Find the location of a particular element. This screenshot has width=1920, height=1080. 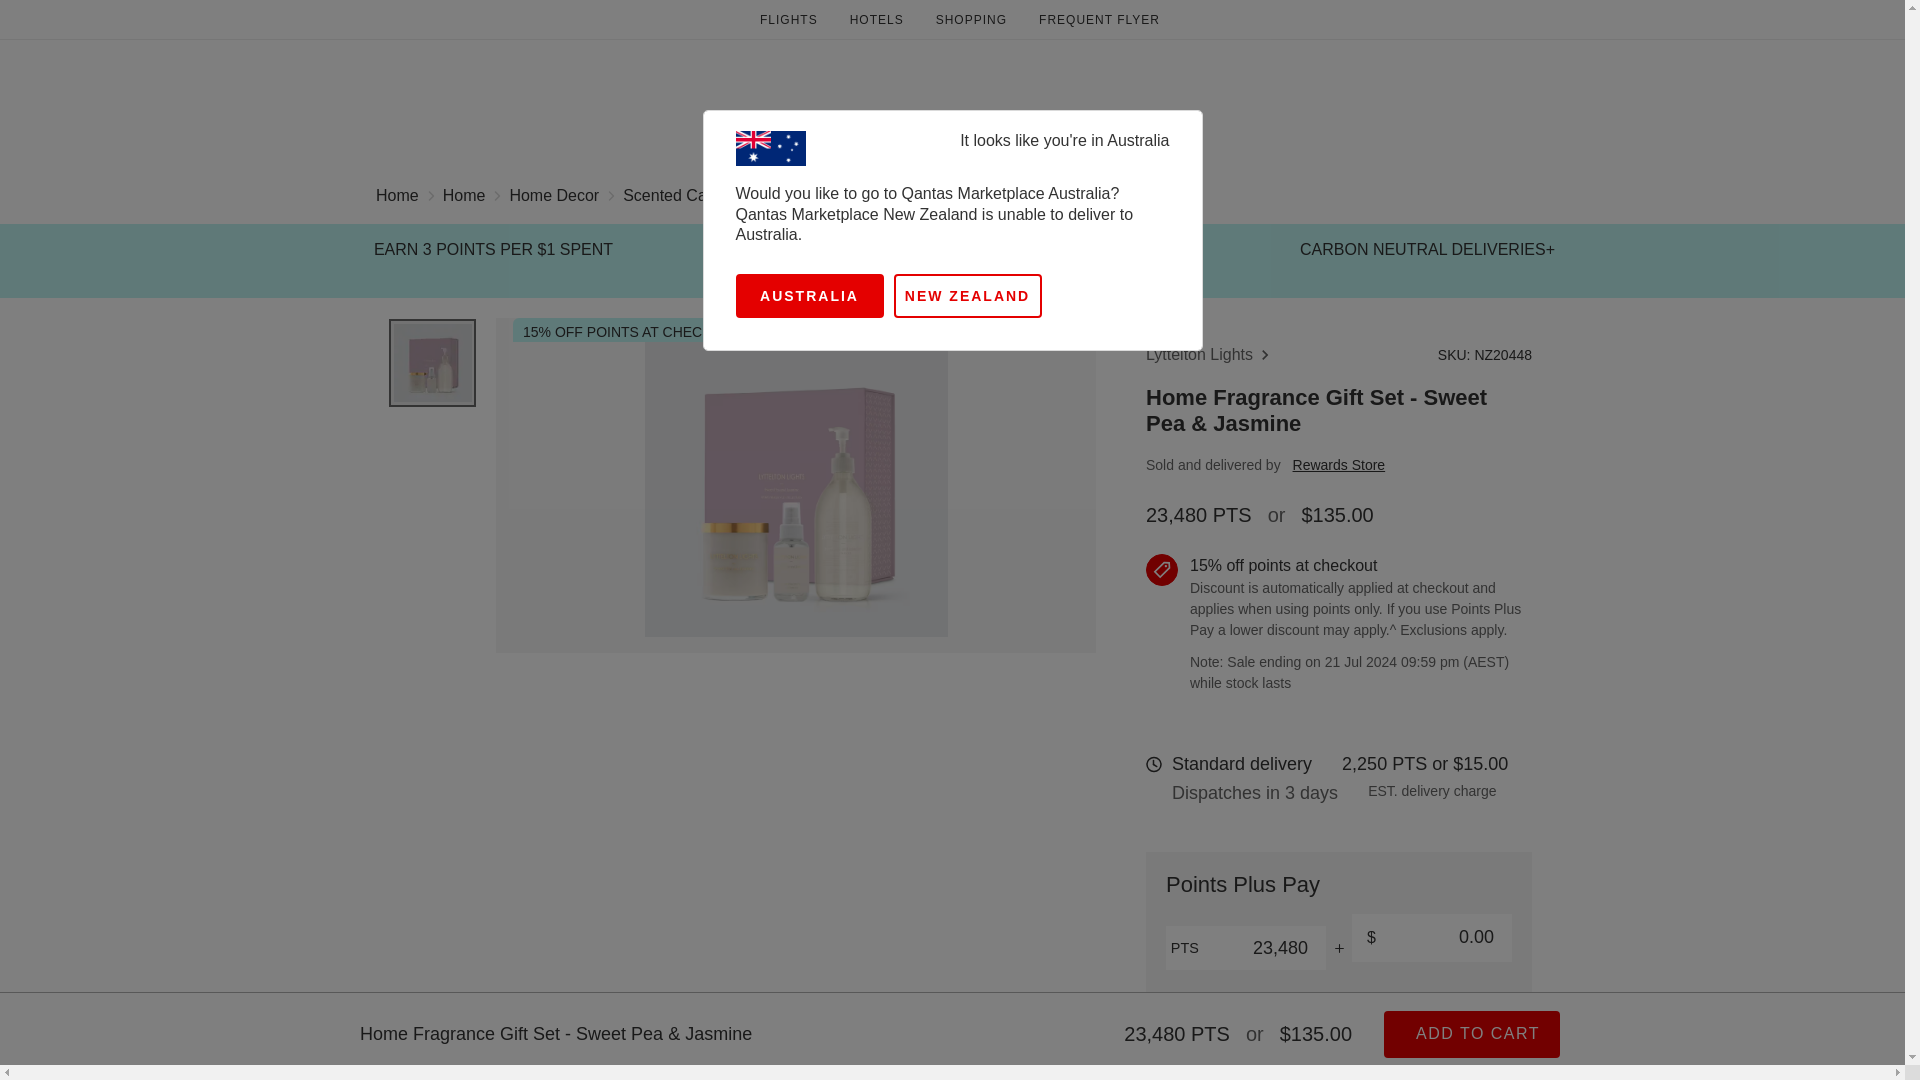

FLIGHTS is located at coordinates (788, 20).